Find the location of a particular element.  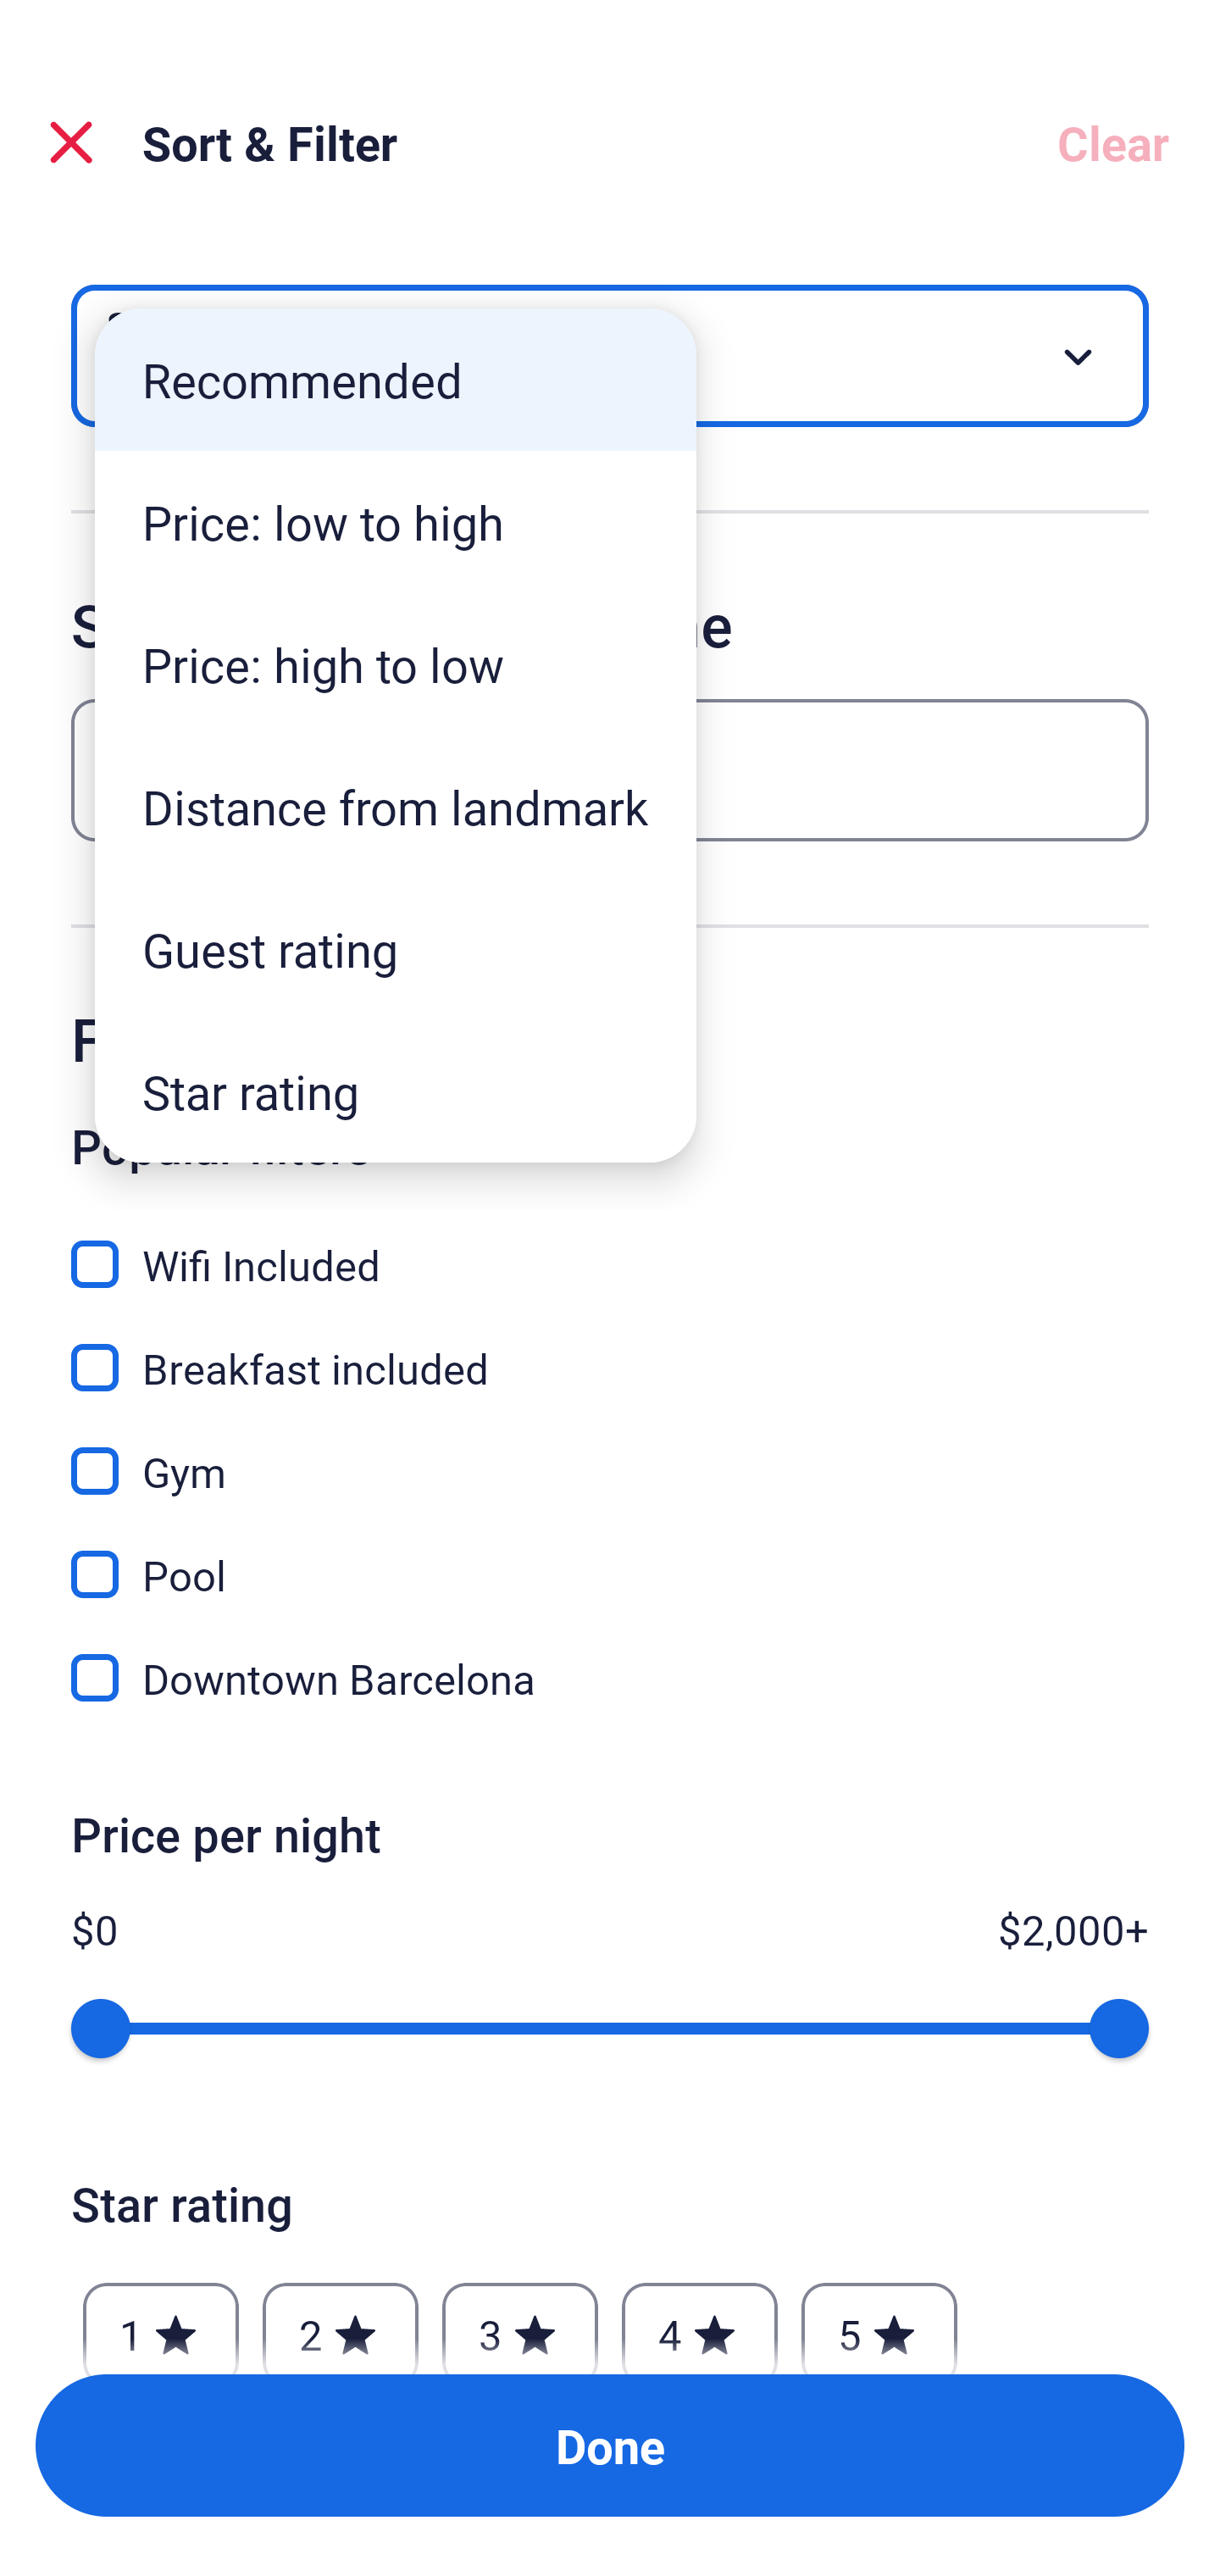

Star rating is located at coordinates (396, 1091).